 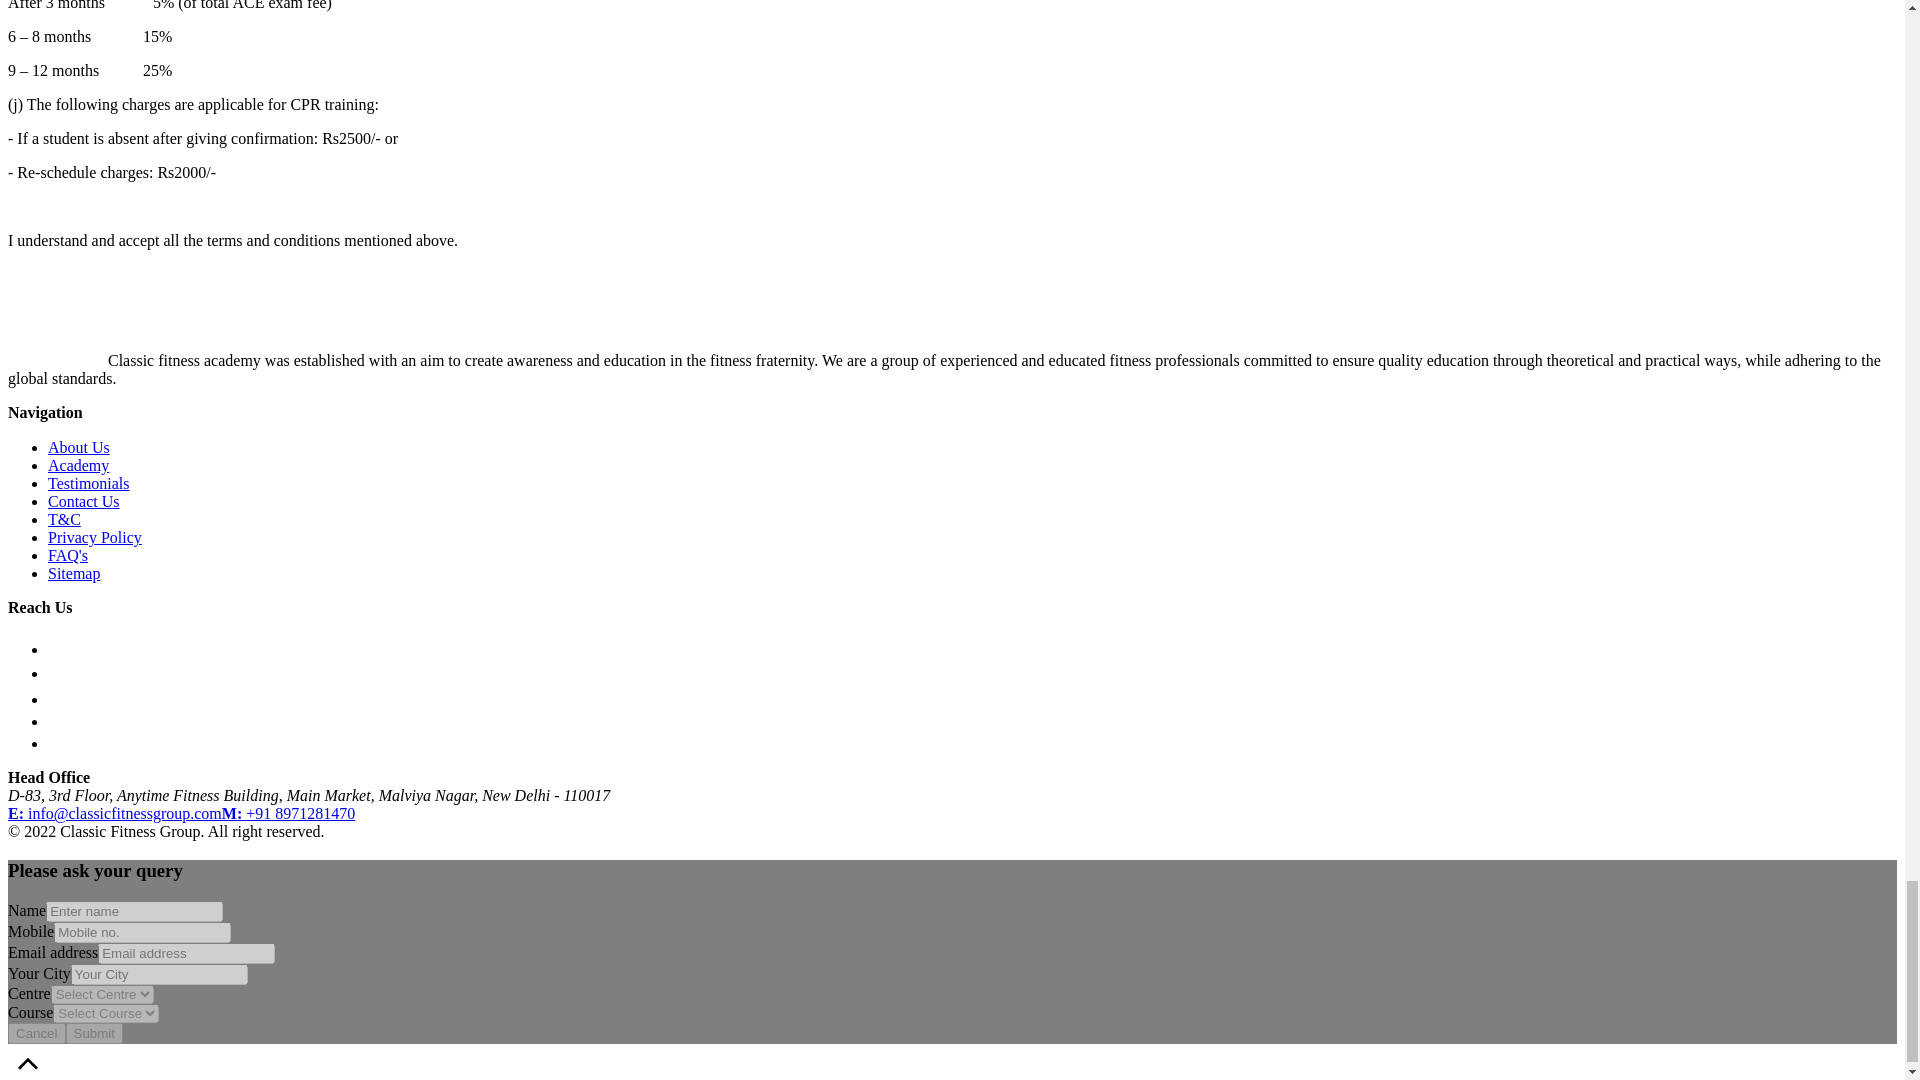 What do you see at coordinates (58, 721) in the screenshot?
I see `LinkedIn` at bounding box center [58, 721].